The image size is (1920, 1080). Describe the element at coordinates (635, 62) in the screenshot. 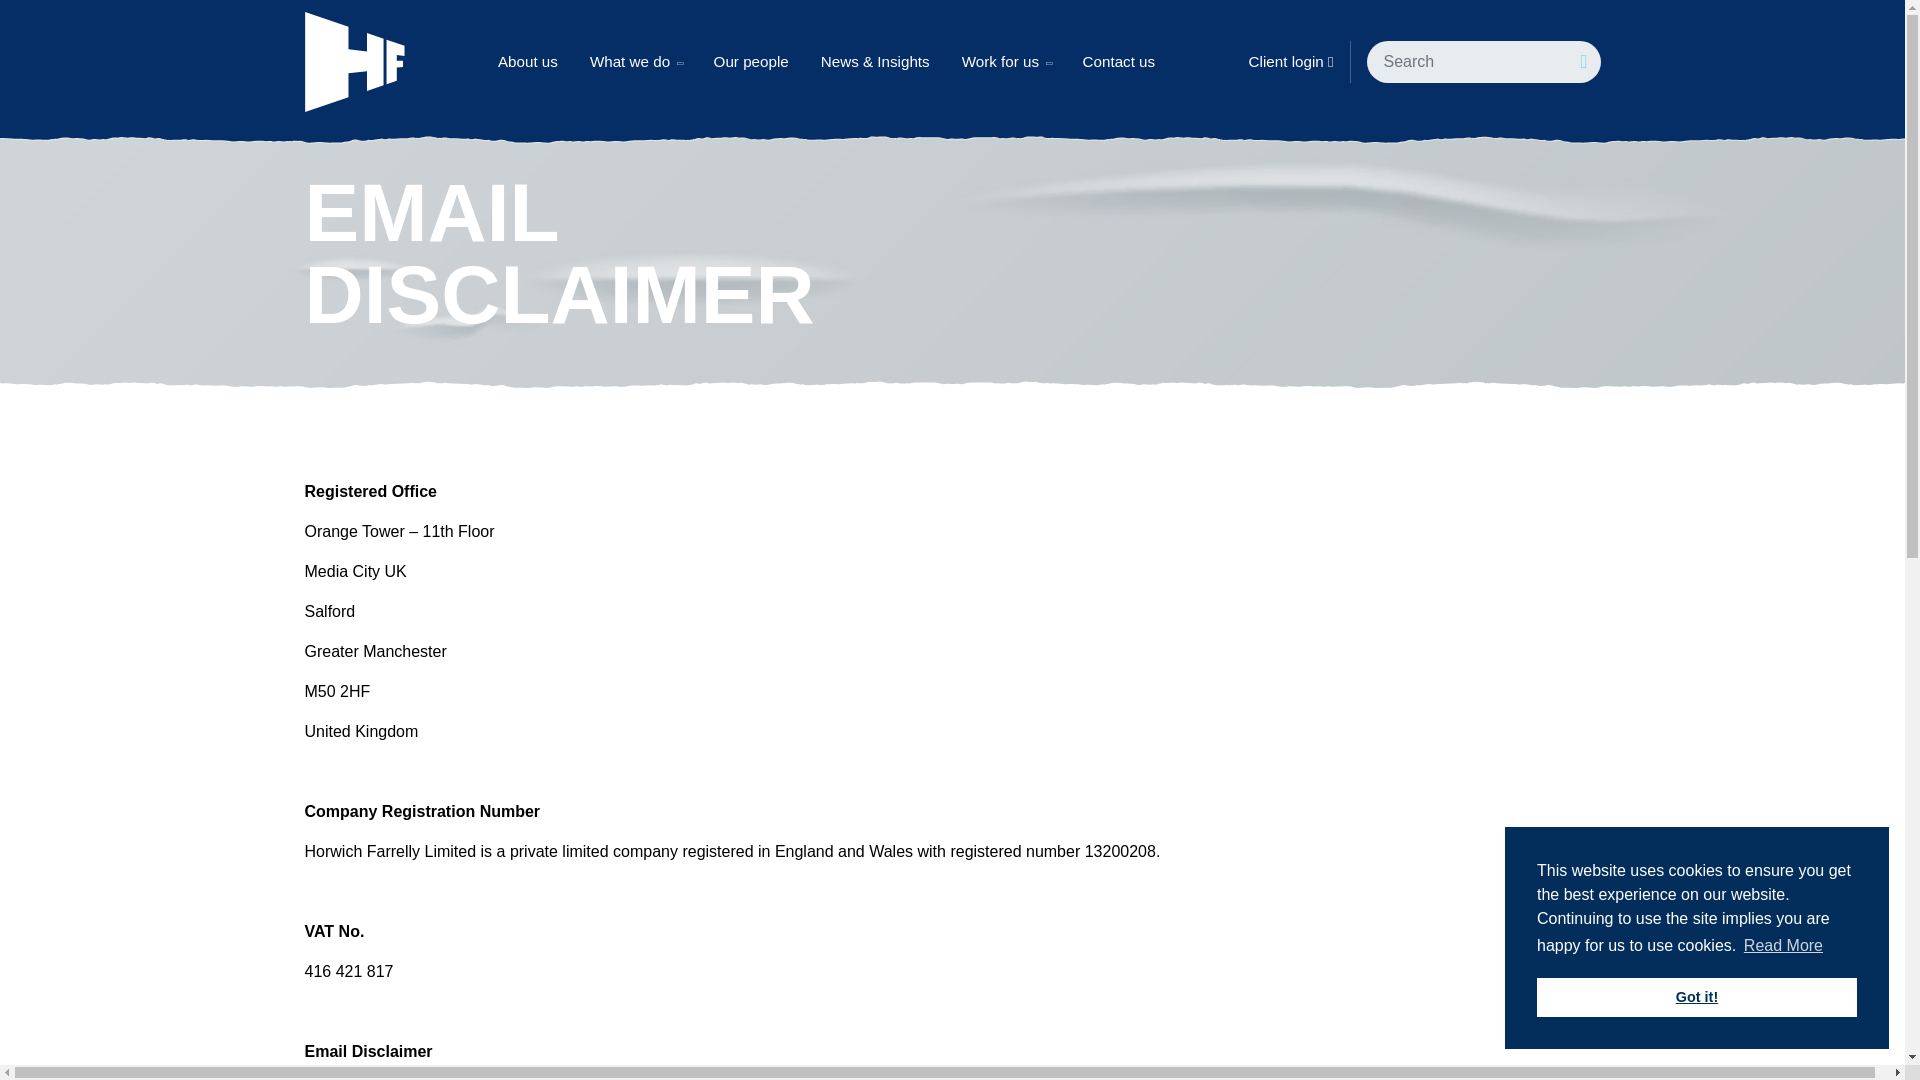

I see `What we do` at that location.